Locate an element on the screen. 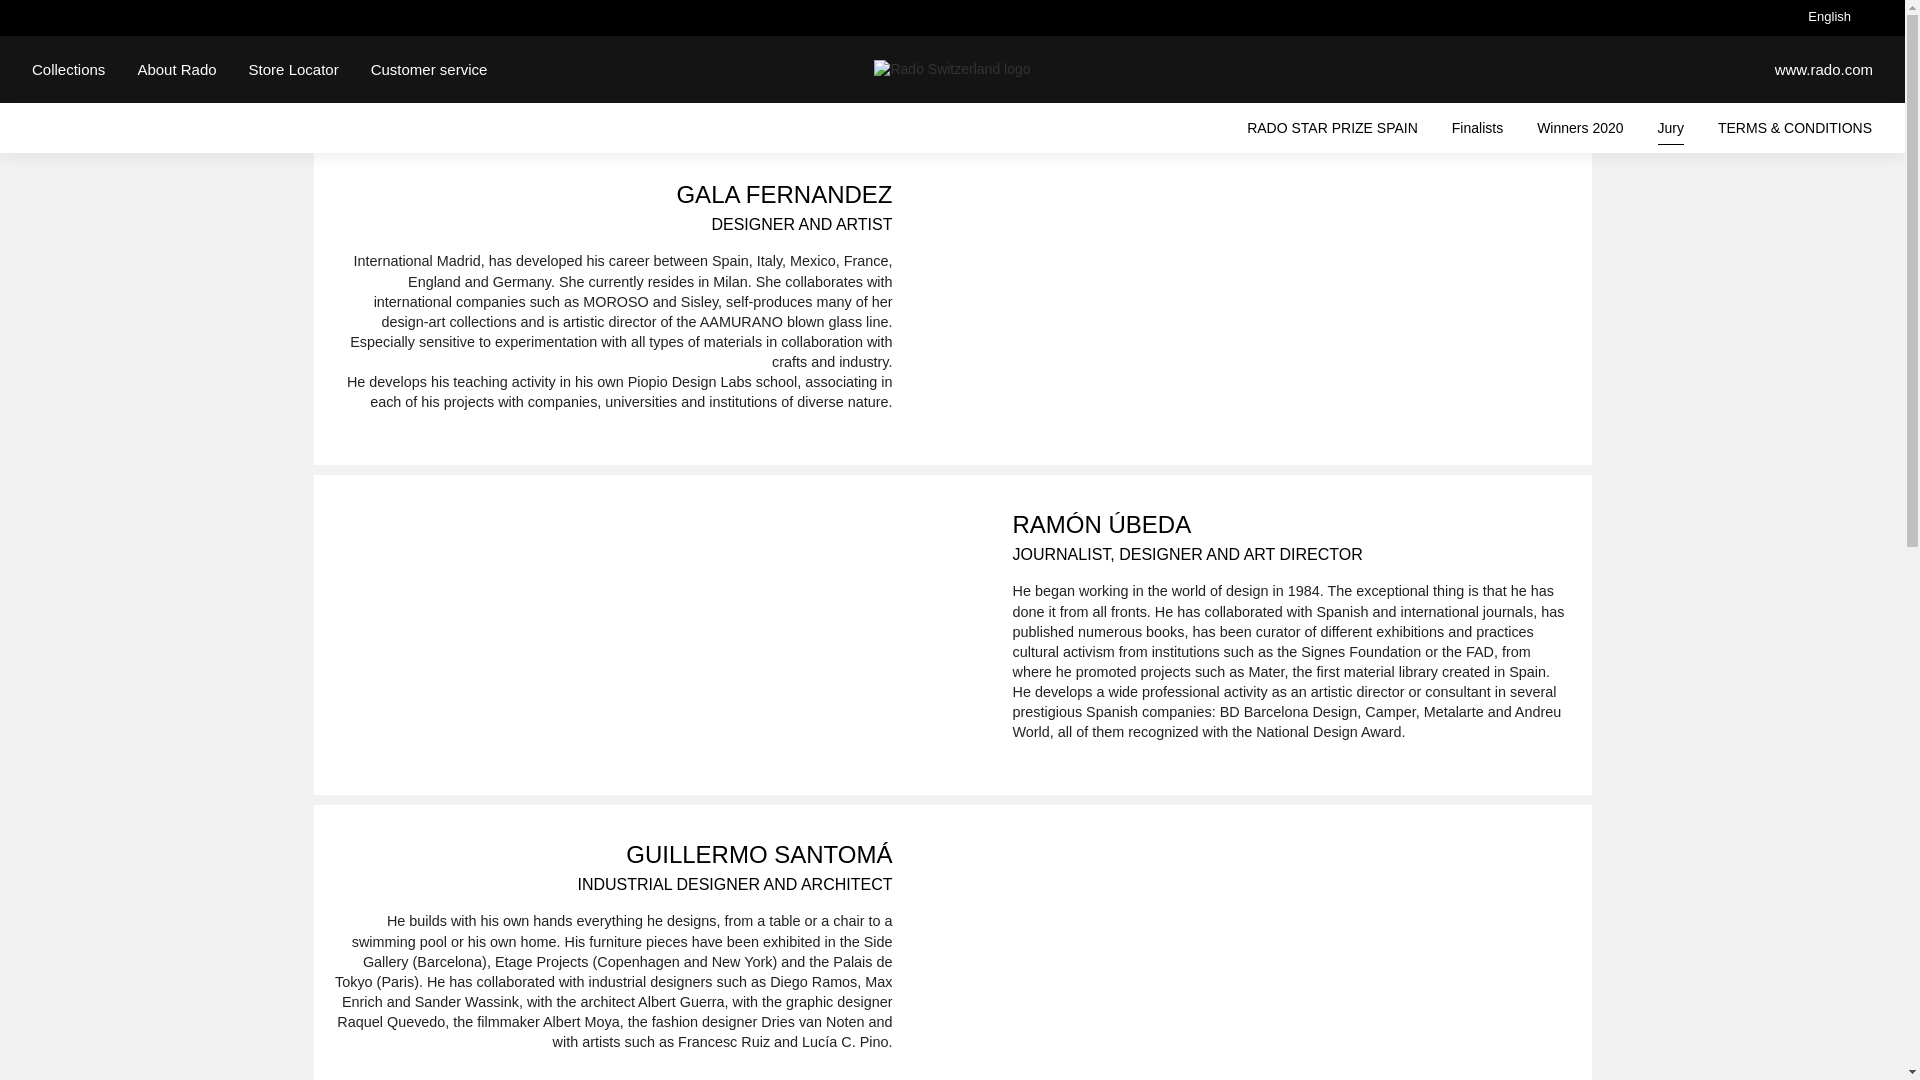 Image resolution: width=1920 pixels, height=1080 pixels. Collections is located at coordinates (68, 69).